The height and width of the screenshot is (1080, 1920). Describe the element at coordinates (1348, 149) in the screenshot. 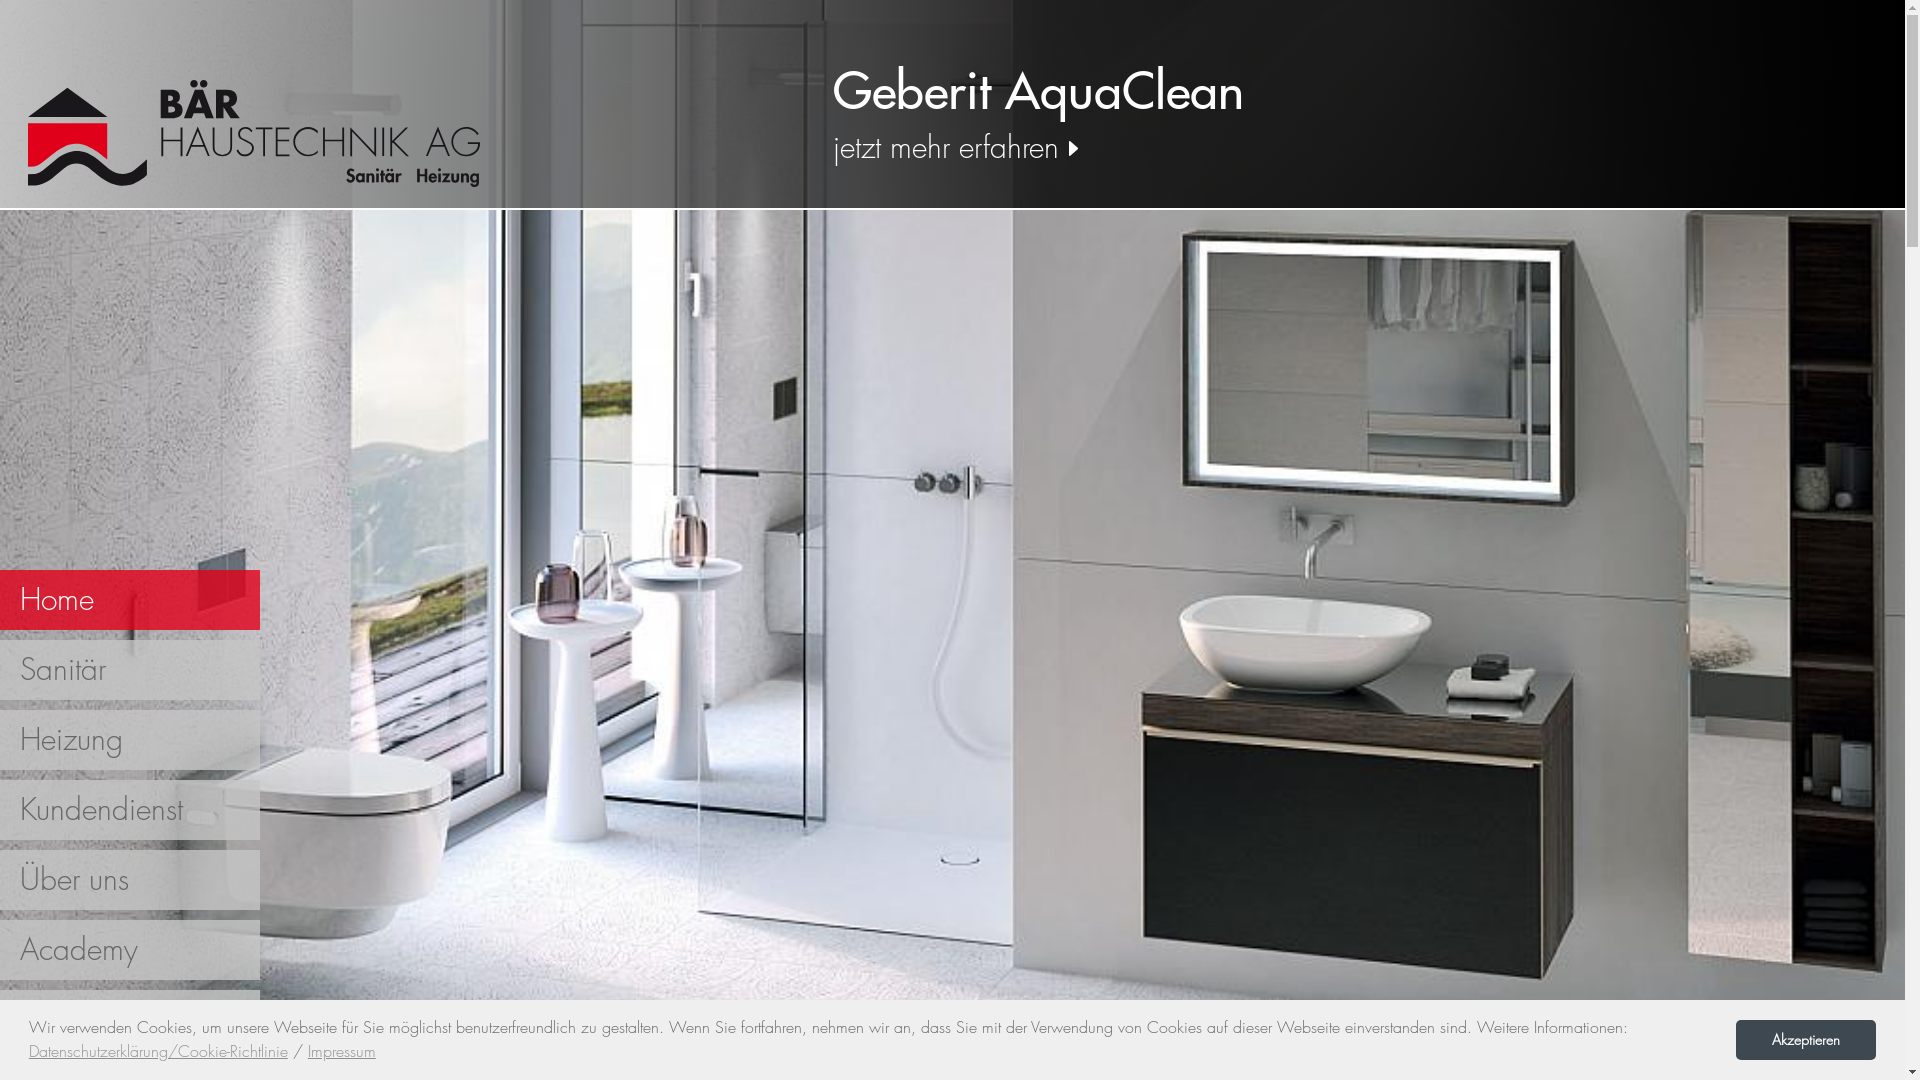

I see `Zur Badplanung` at that location.